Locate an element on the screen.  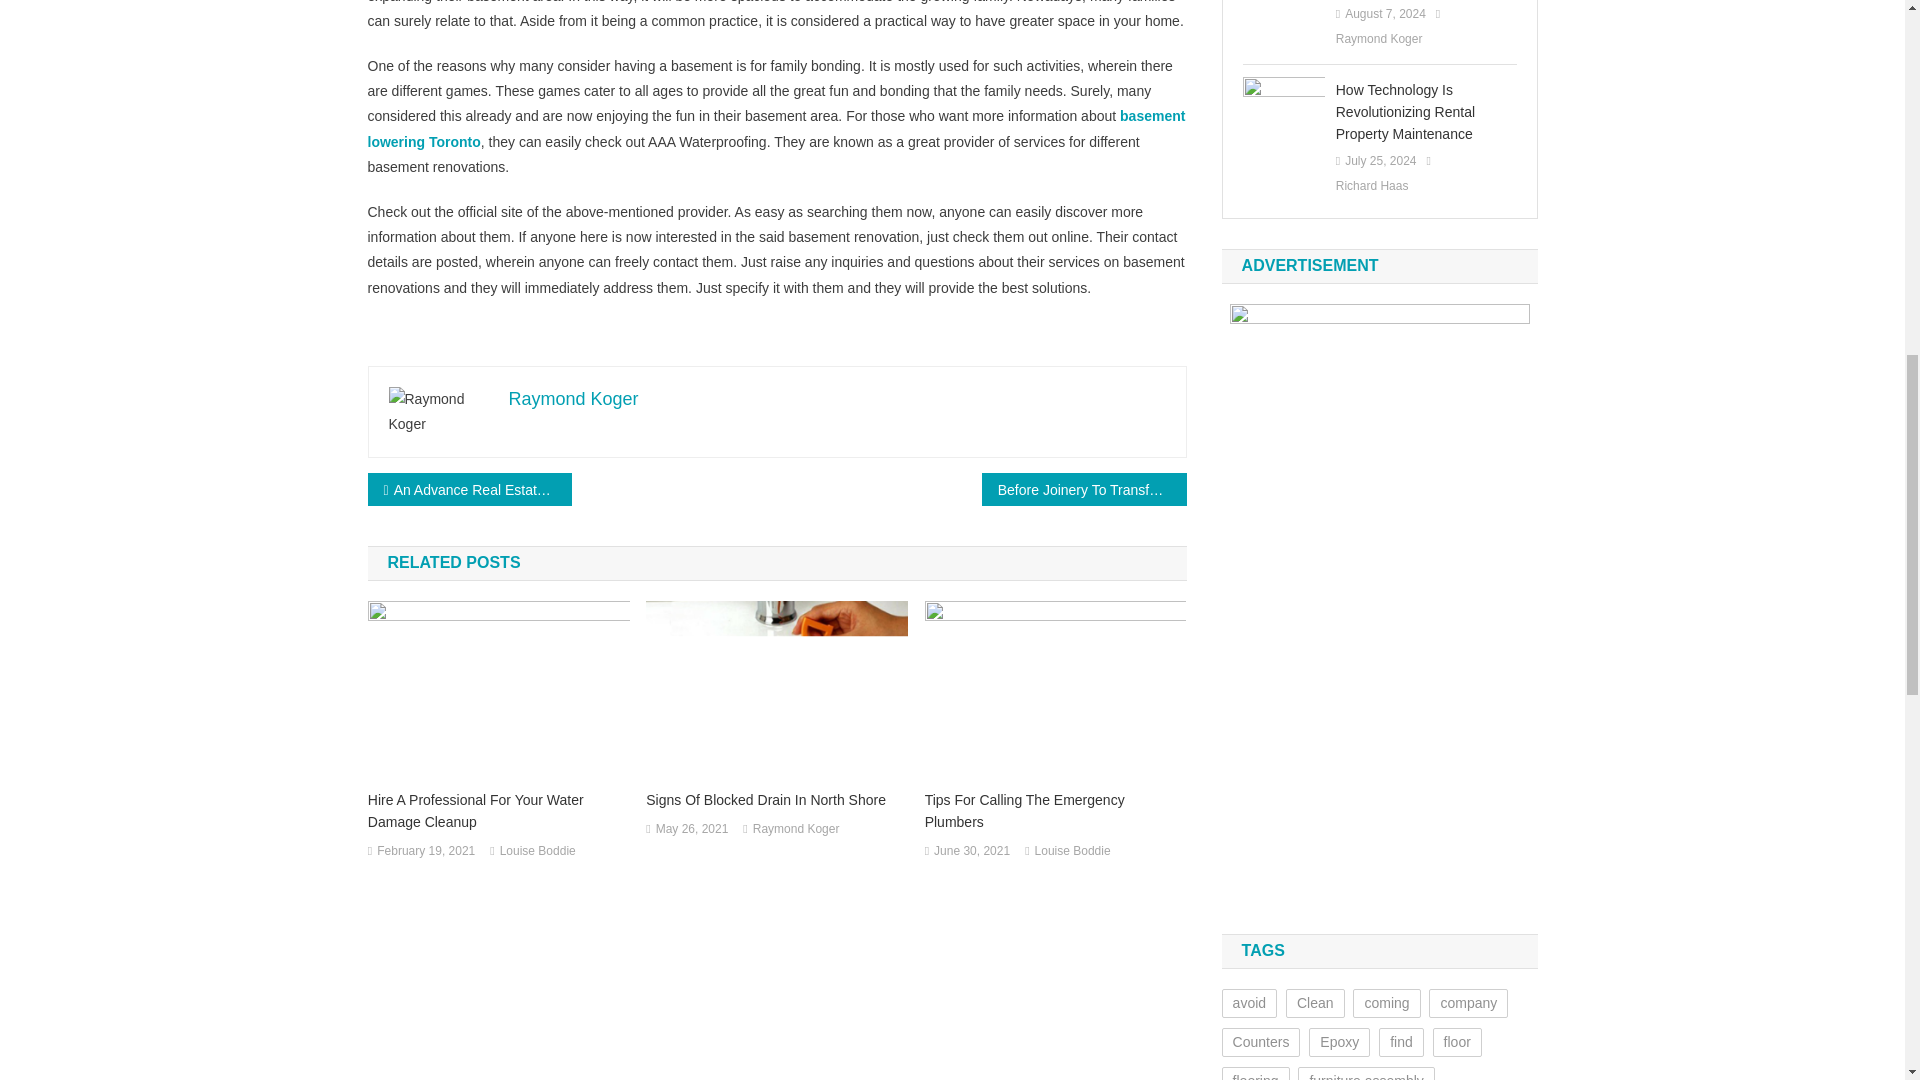
June 30, 2021 is located at coordinates (971, 852).